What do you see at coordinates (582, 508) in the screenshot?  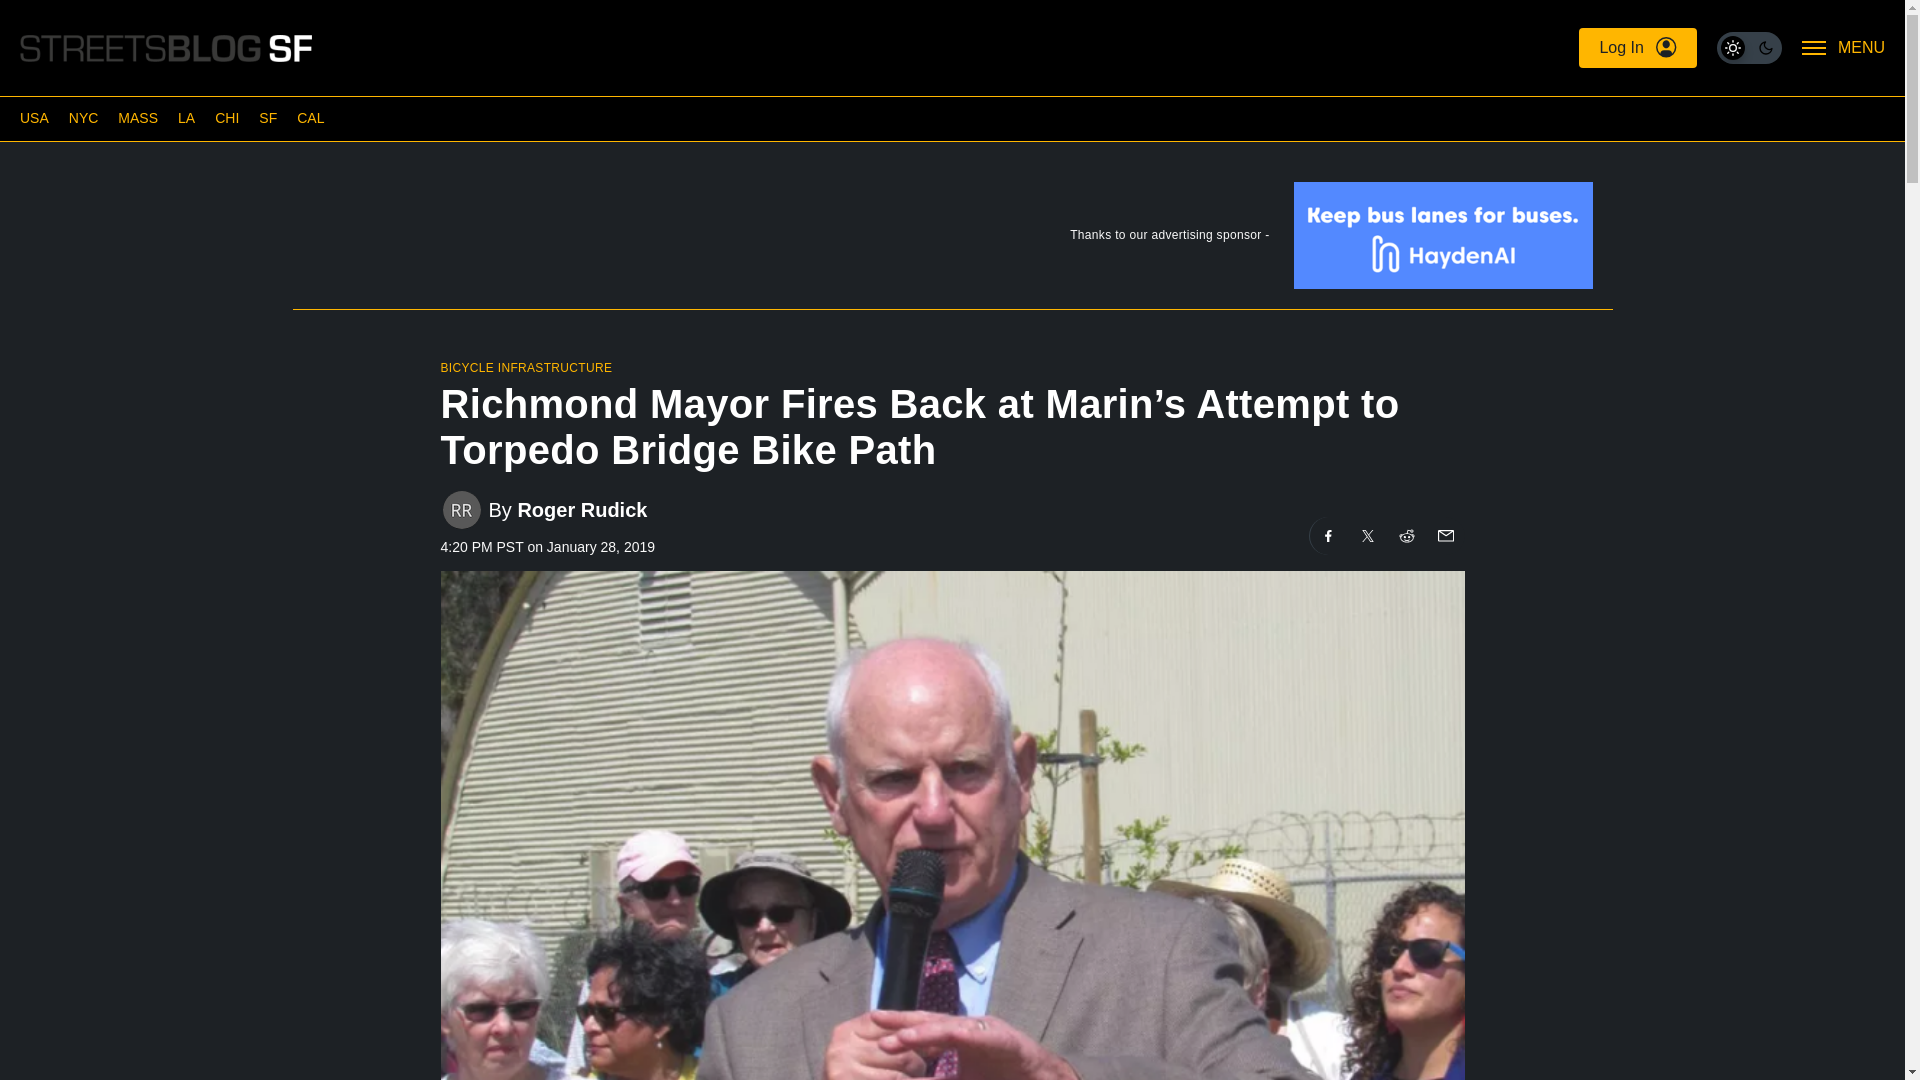 I see `Roger Rudick` at bounding box center [582, 508].